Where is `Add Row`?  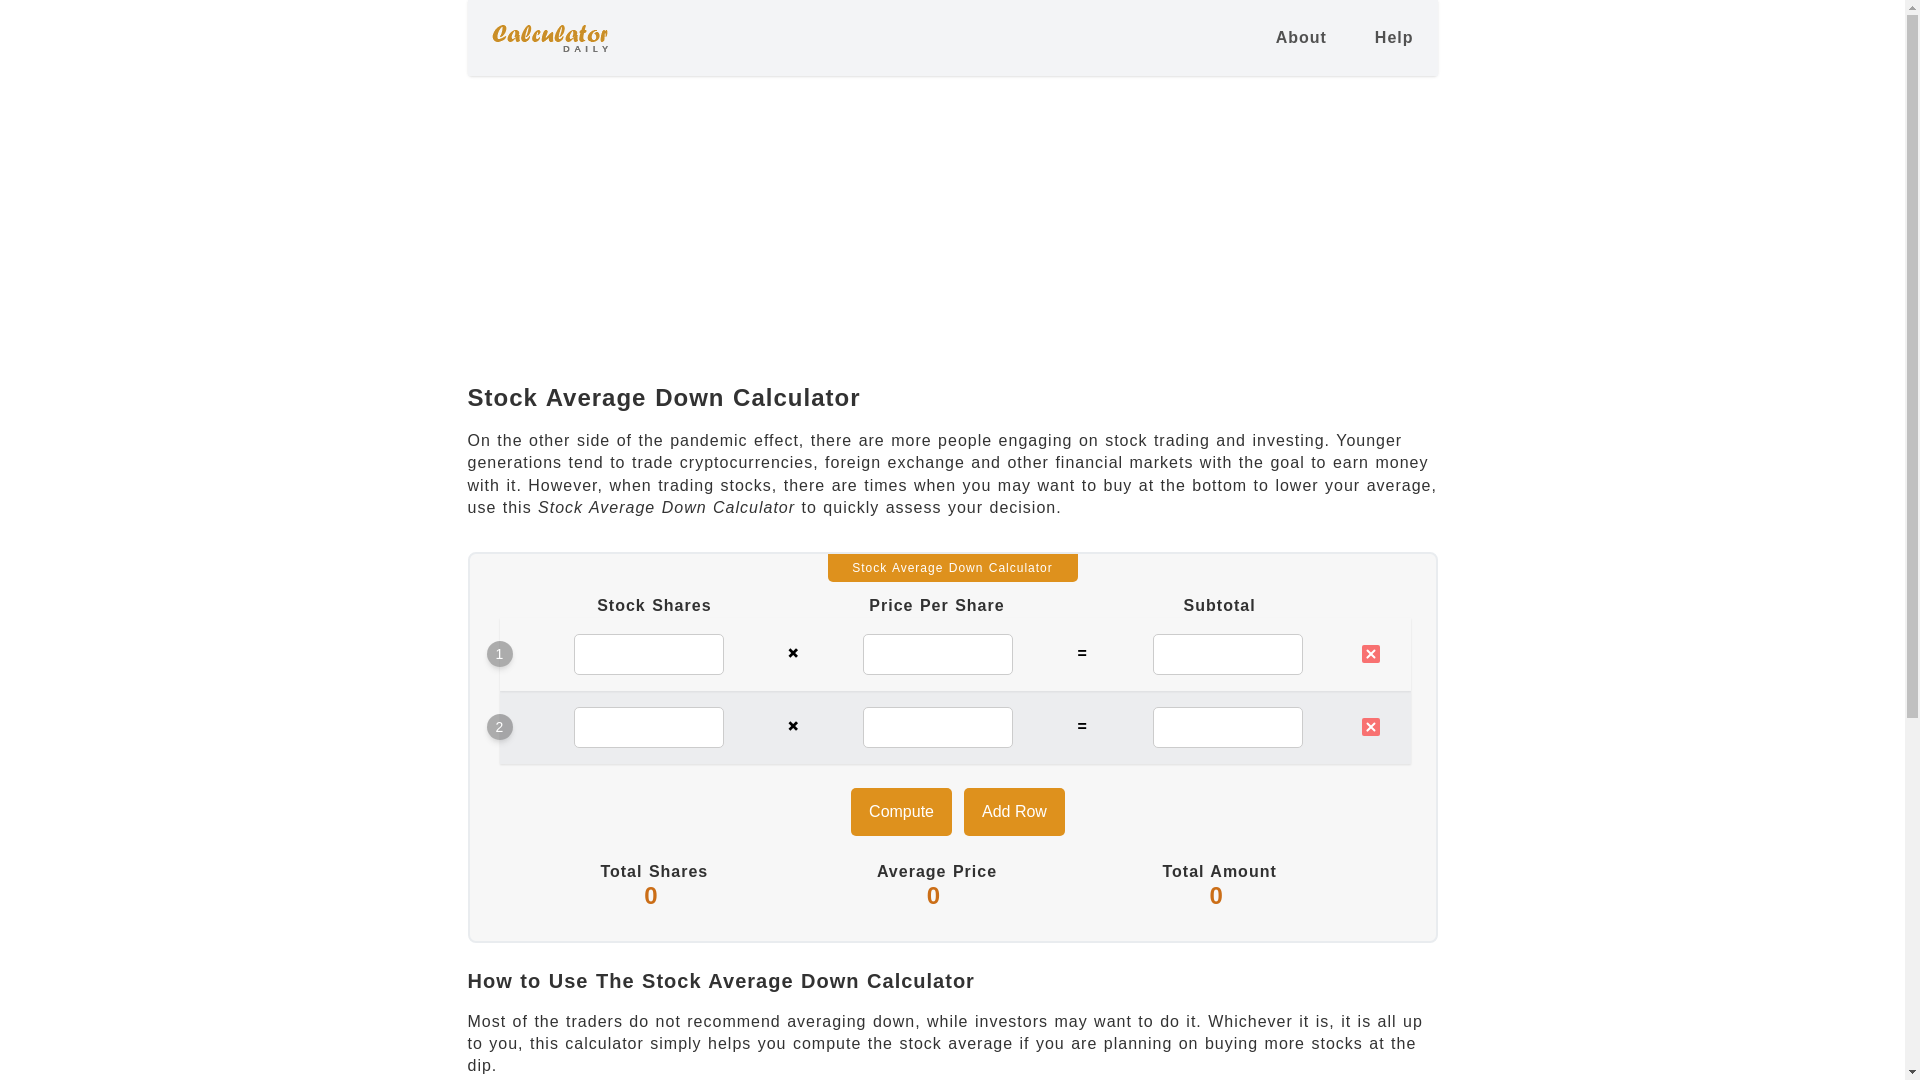 Add Row is located at coordinates (1014, 812).